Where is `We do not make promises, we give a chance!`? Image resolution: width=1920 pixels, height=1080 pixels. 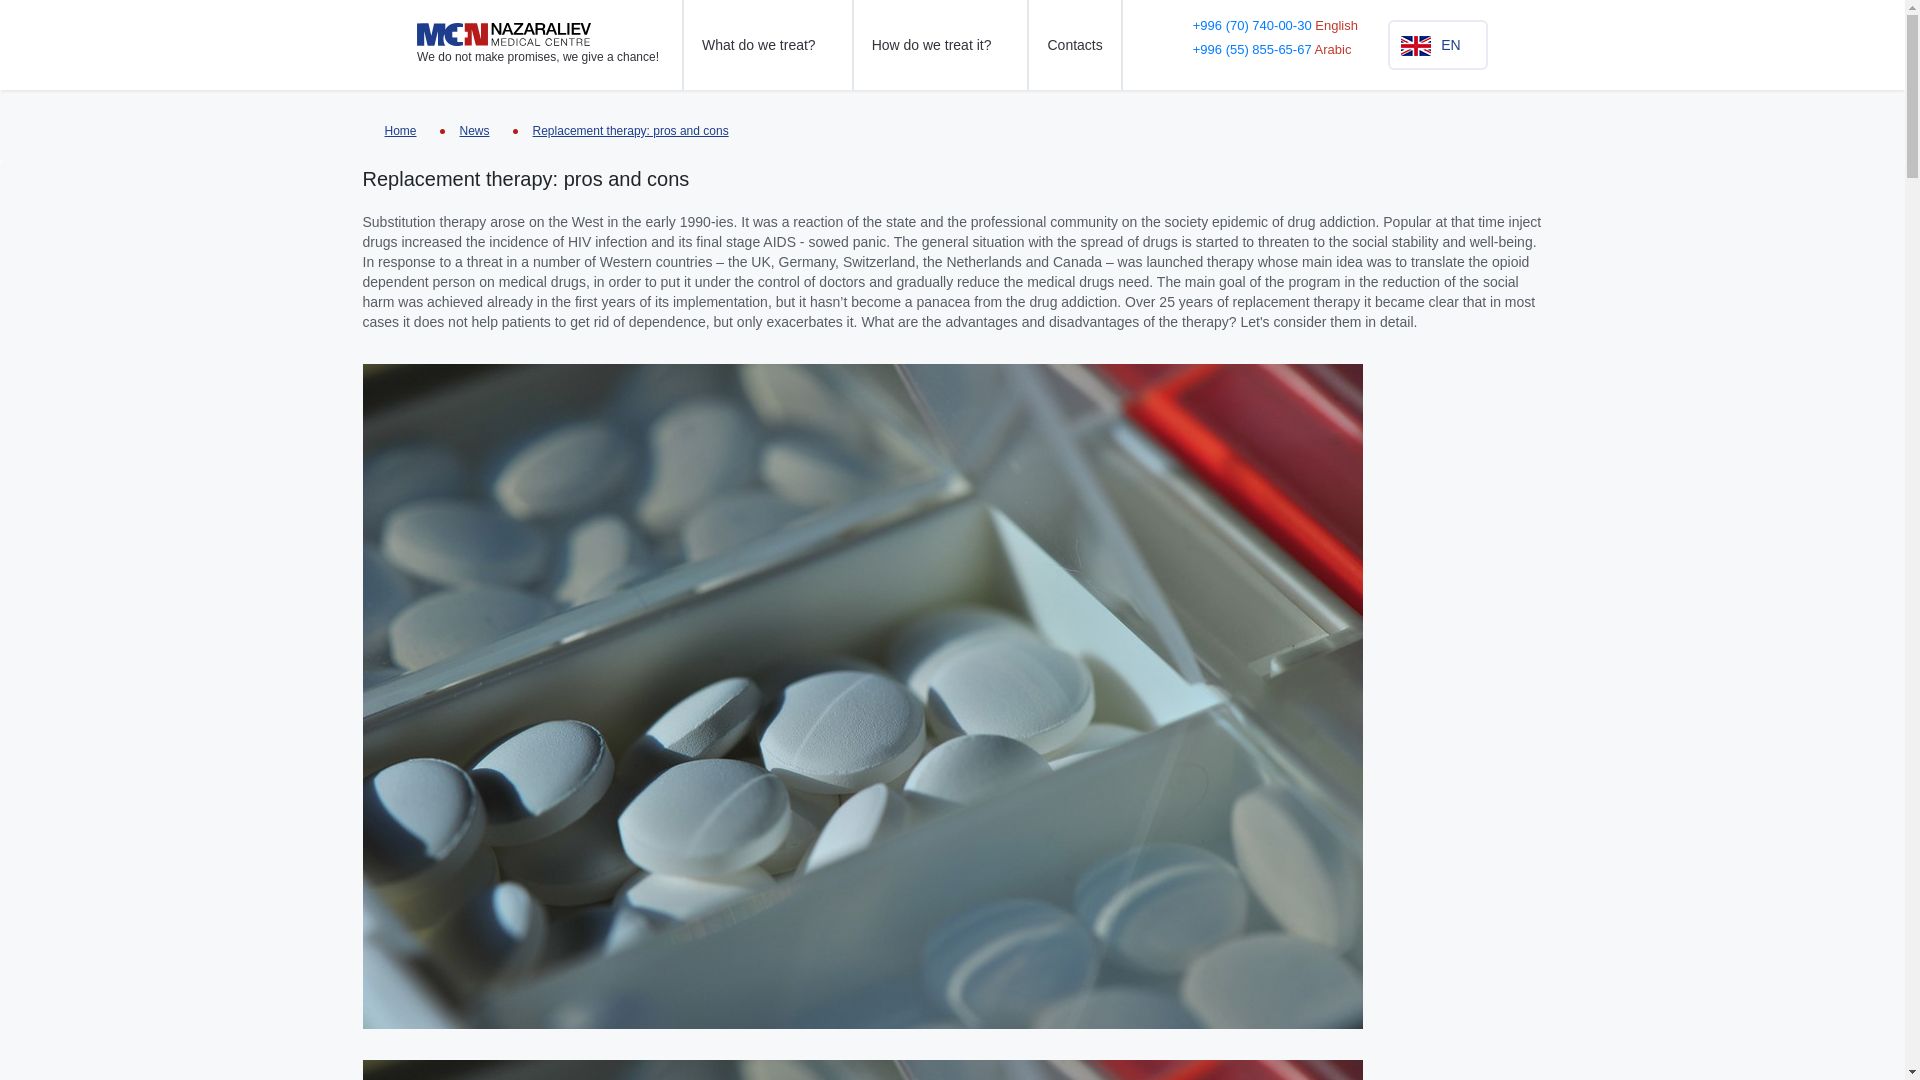
We do not make promises, we give a chance! is located at coordinates (537, 44).